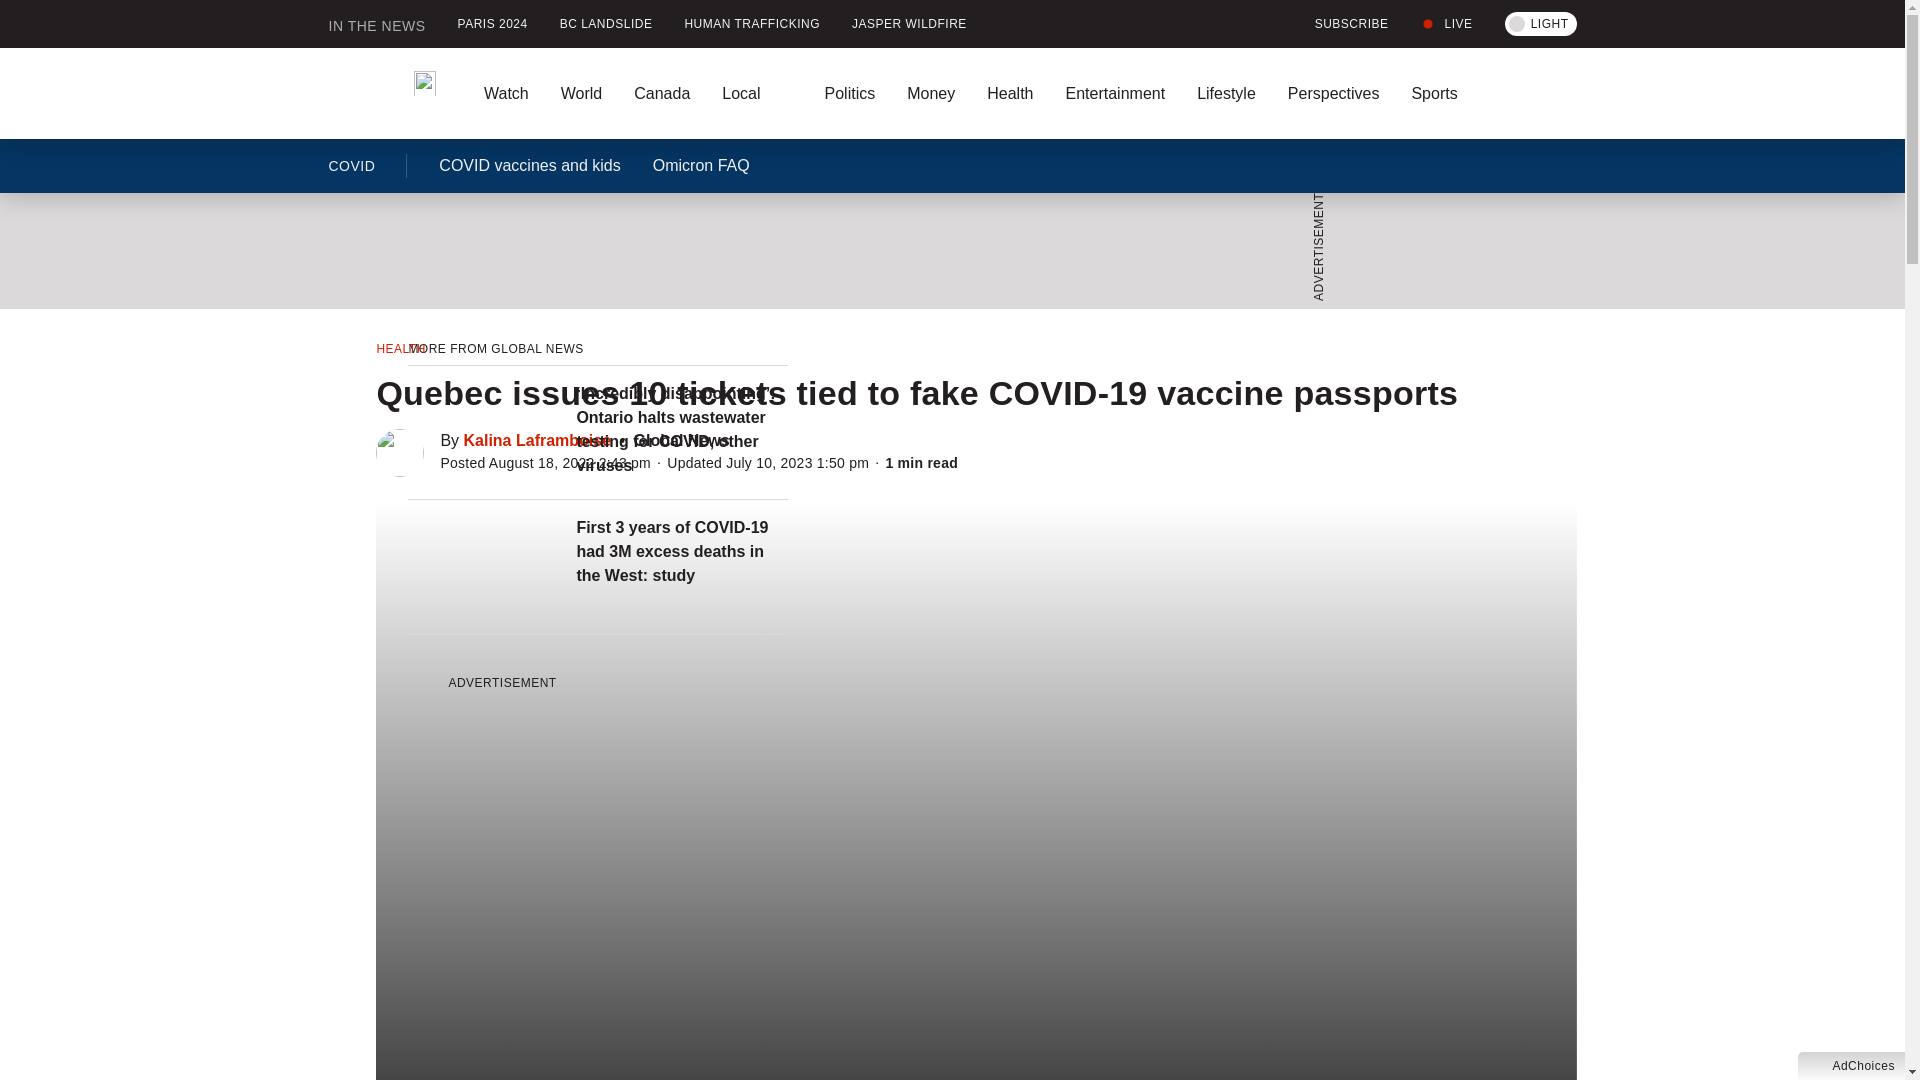  I want to click on GlobalNews home, so click(382, 93).